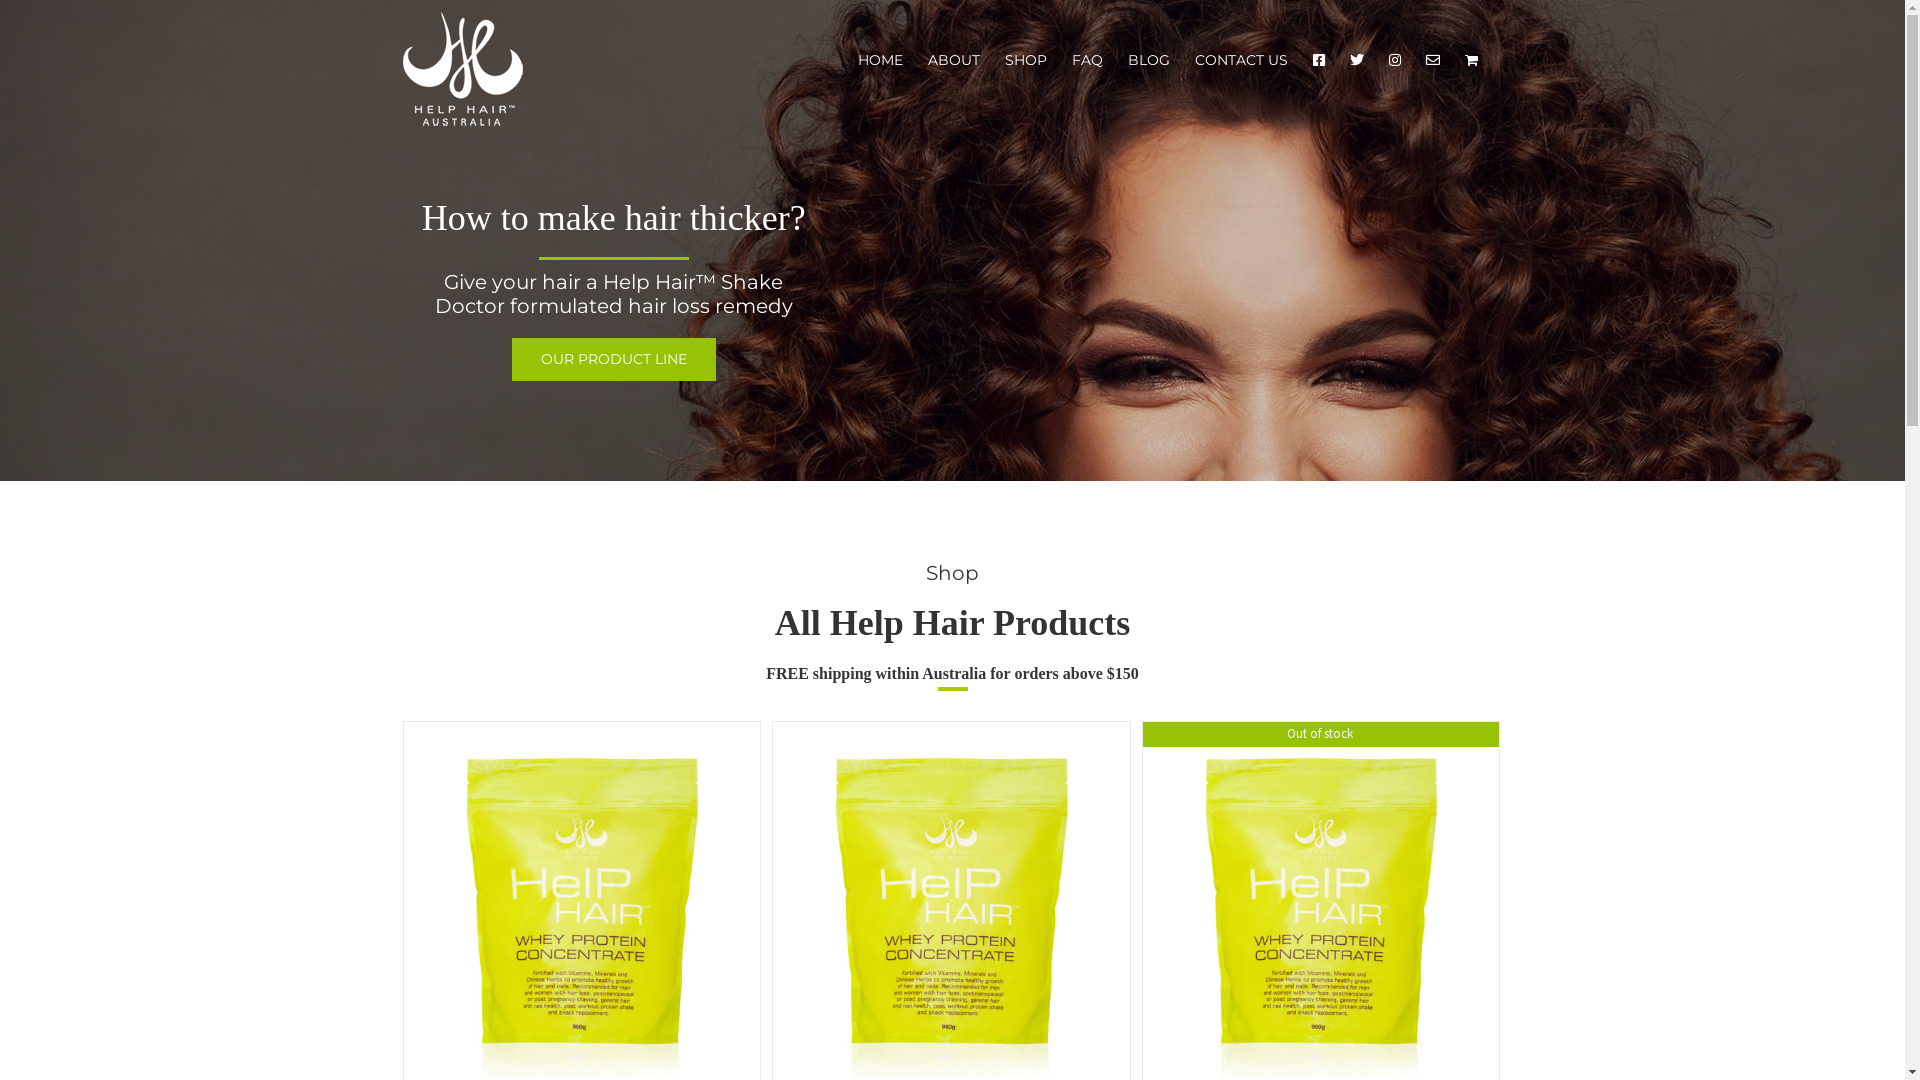  Describe the element at coordinates (1025, 60) in the screenshot. I see `SHOP` at that location.